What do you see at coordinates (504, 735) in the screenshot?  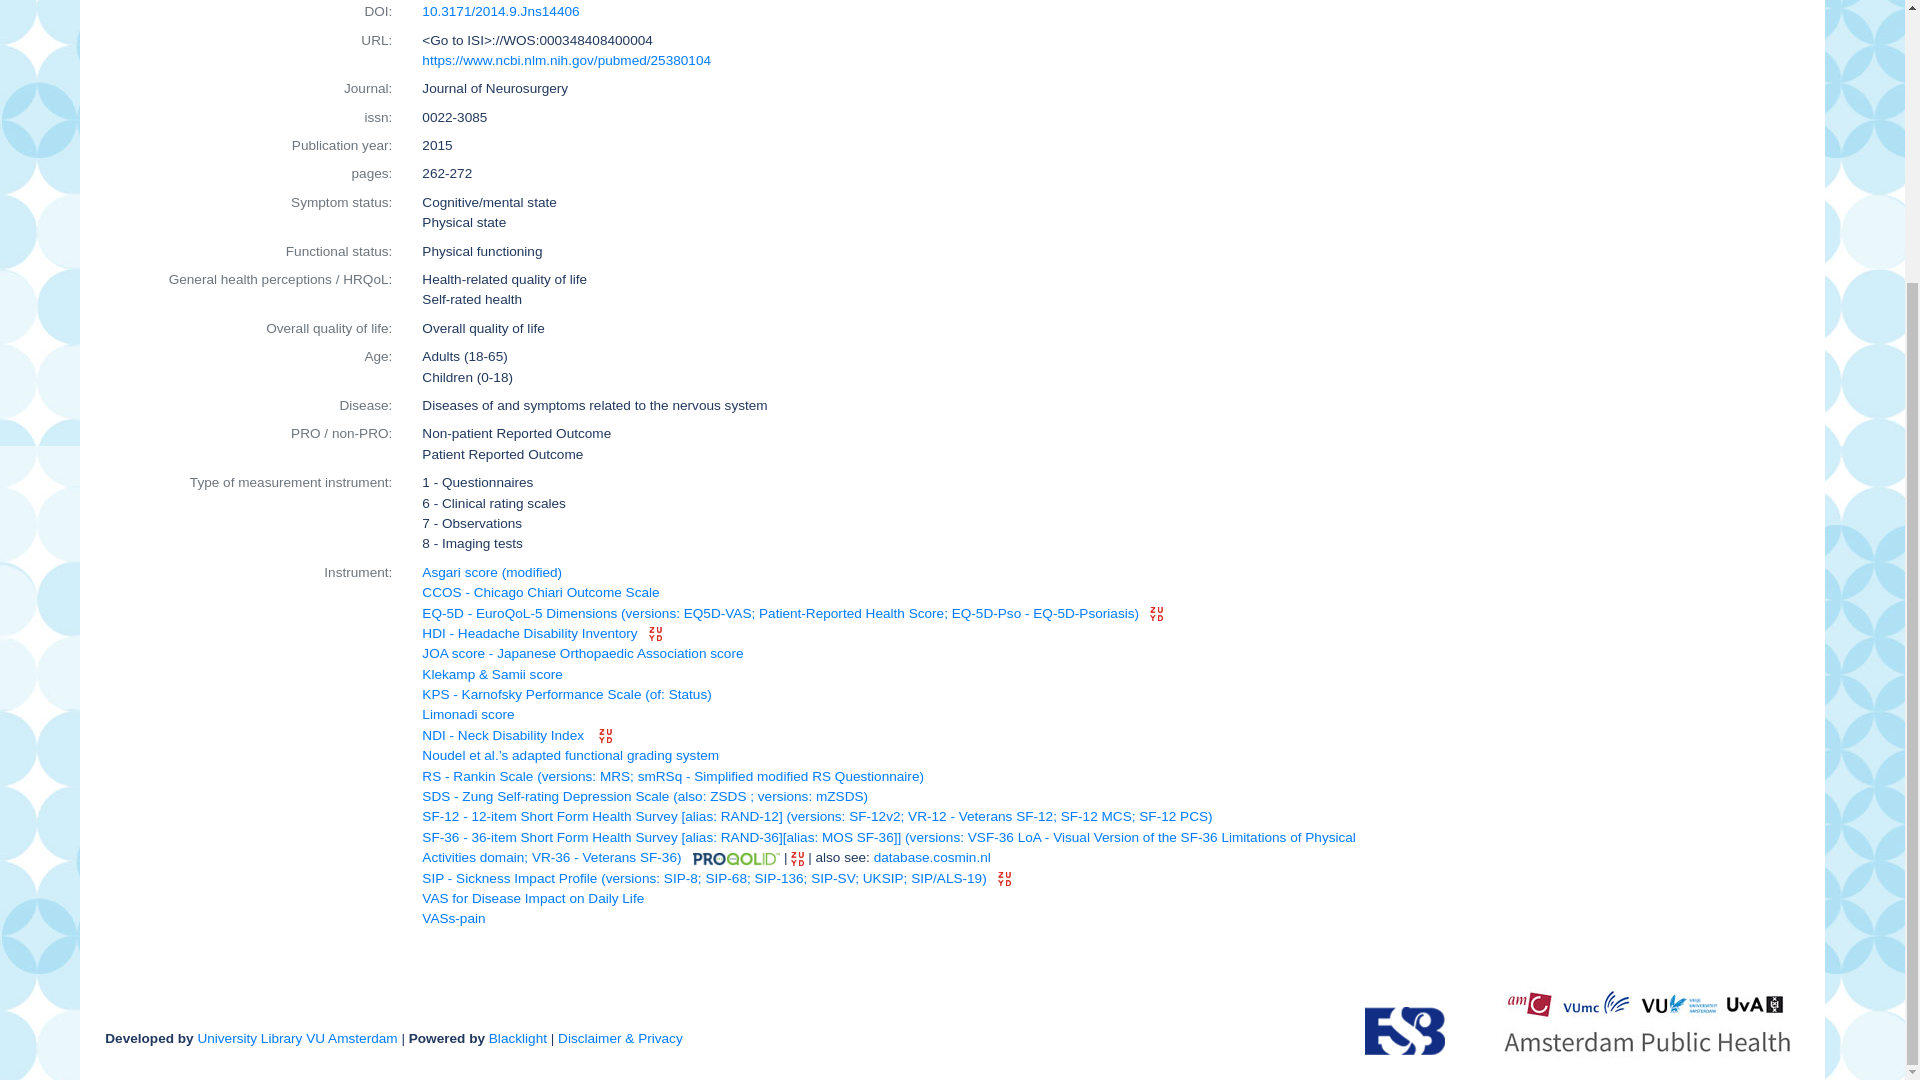 I see `NDI - Neck Disability Index` at bounding box center [504, 735].